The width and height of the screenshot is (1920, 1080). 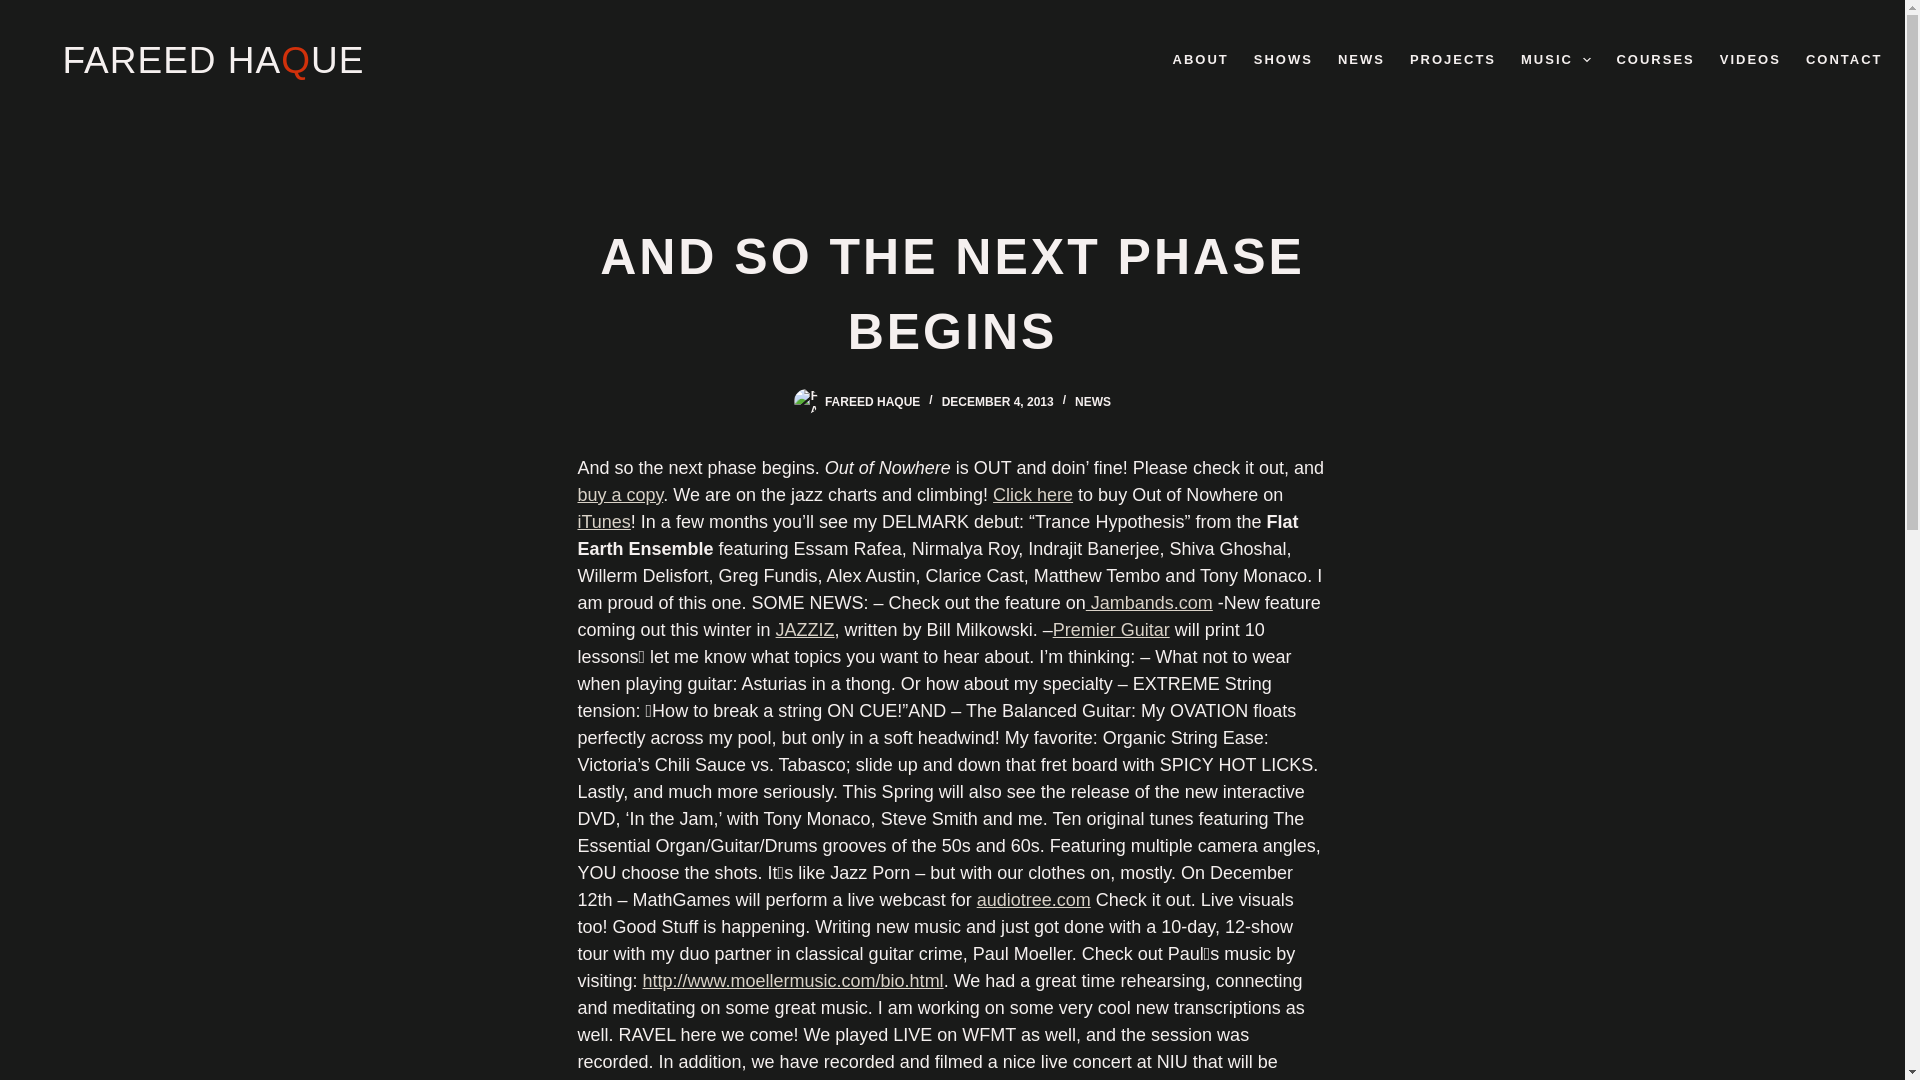 What do you see at coordinates (952, 295) in the screenshot?
I see `And So The Next Phase Begins` at bounding box center [952, 295].